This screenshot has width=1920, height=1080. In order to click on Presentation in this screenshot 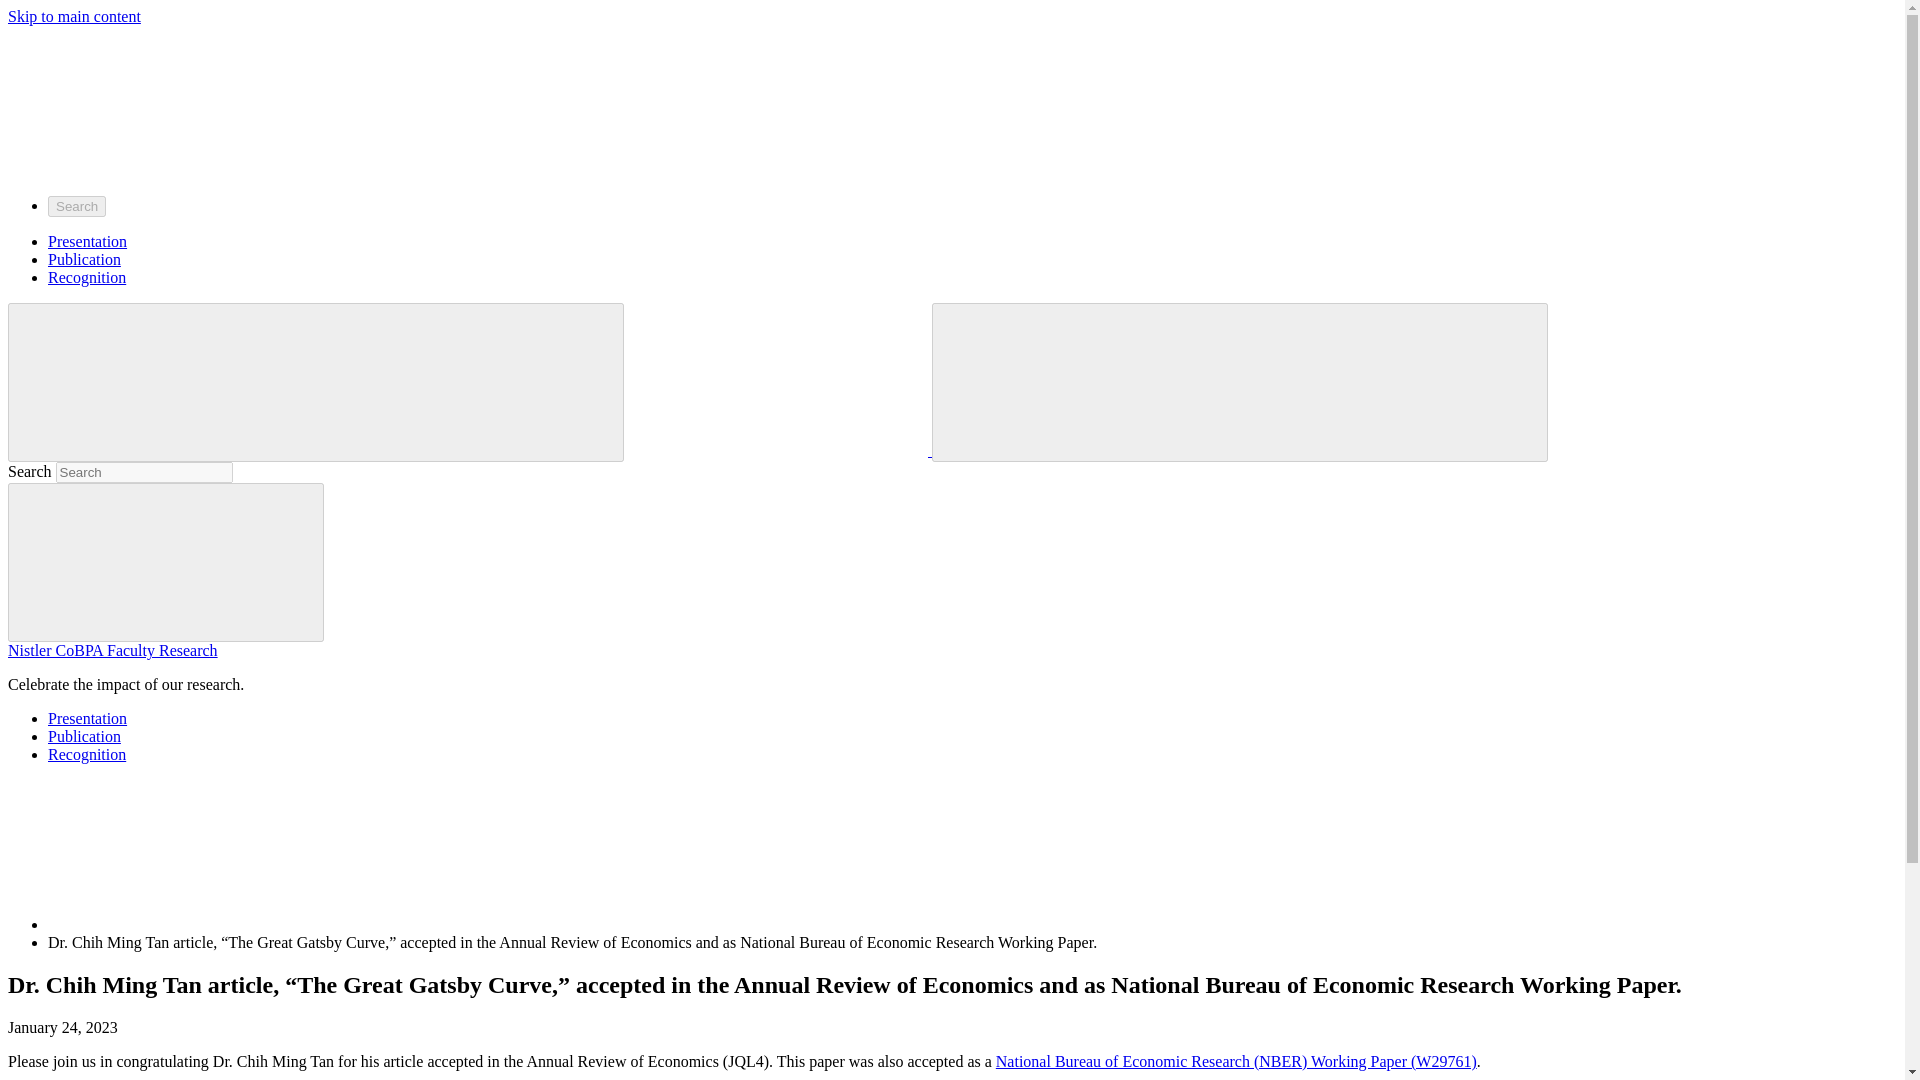, I will do `click(87, 241)`.